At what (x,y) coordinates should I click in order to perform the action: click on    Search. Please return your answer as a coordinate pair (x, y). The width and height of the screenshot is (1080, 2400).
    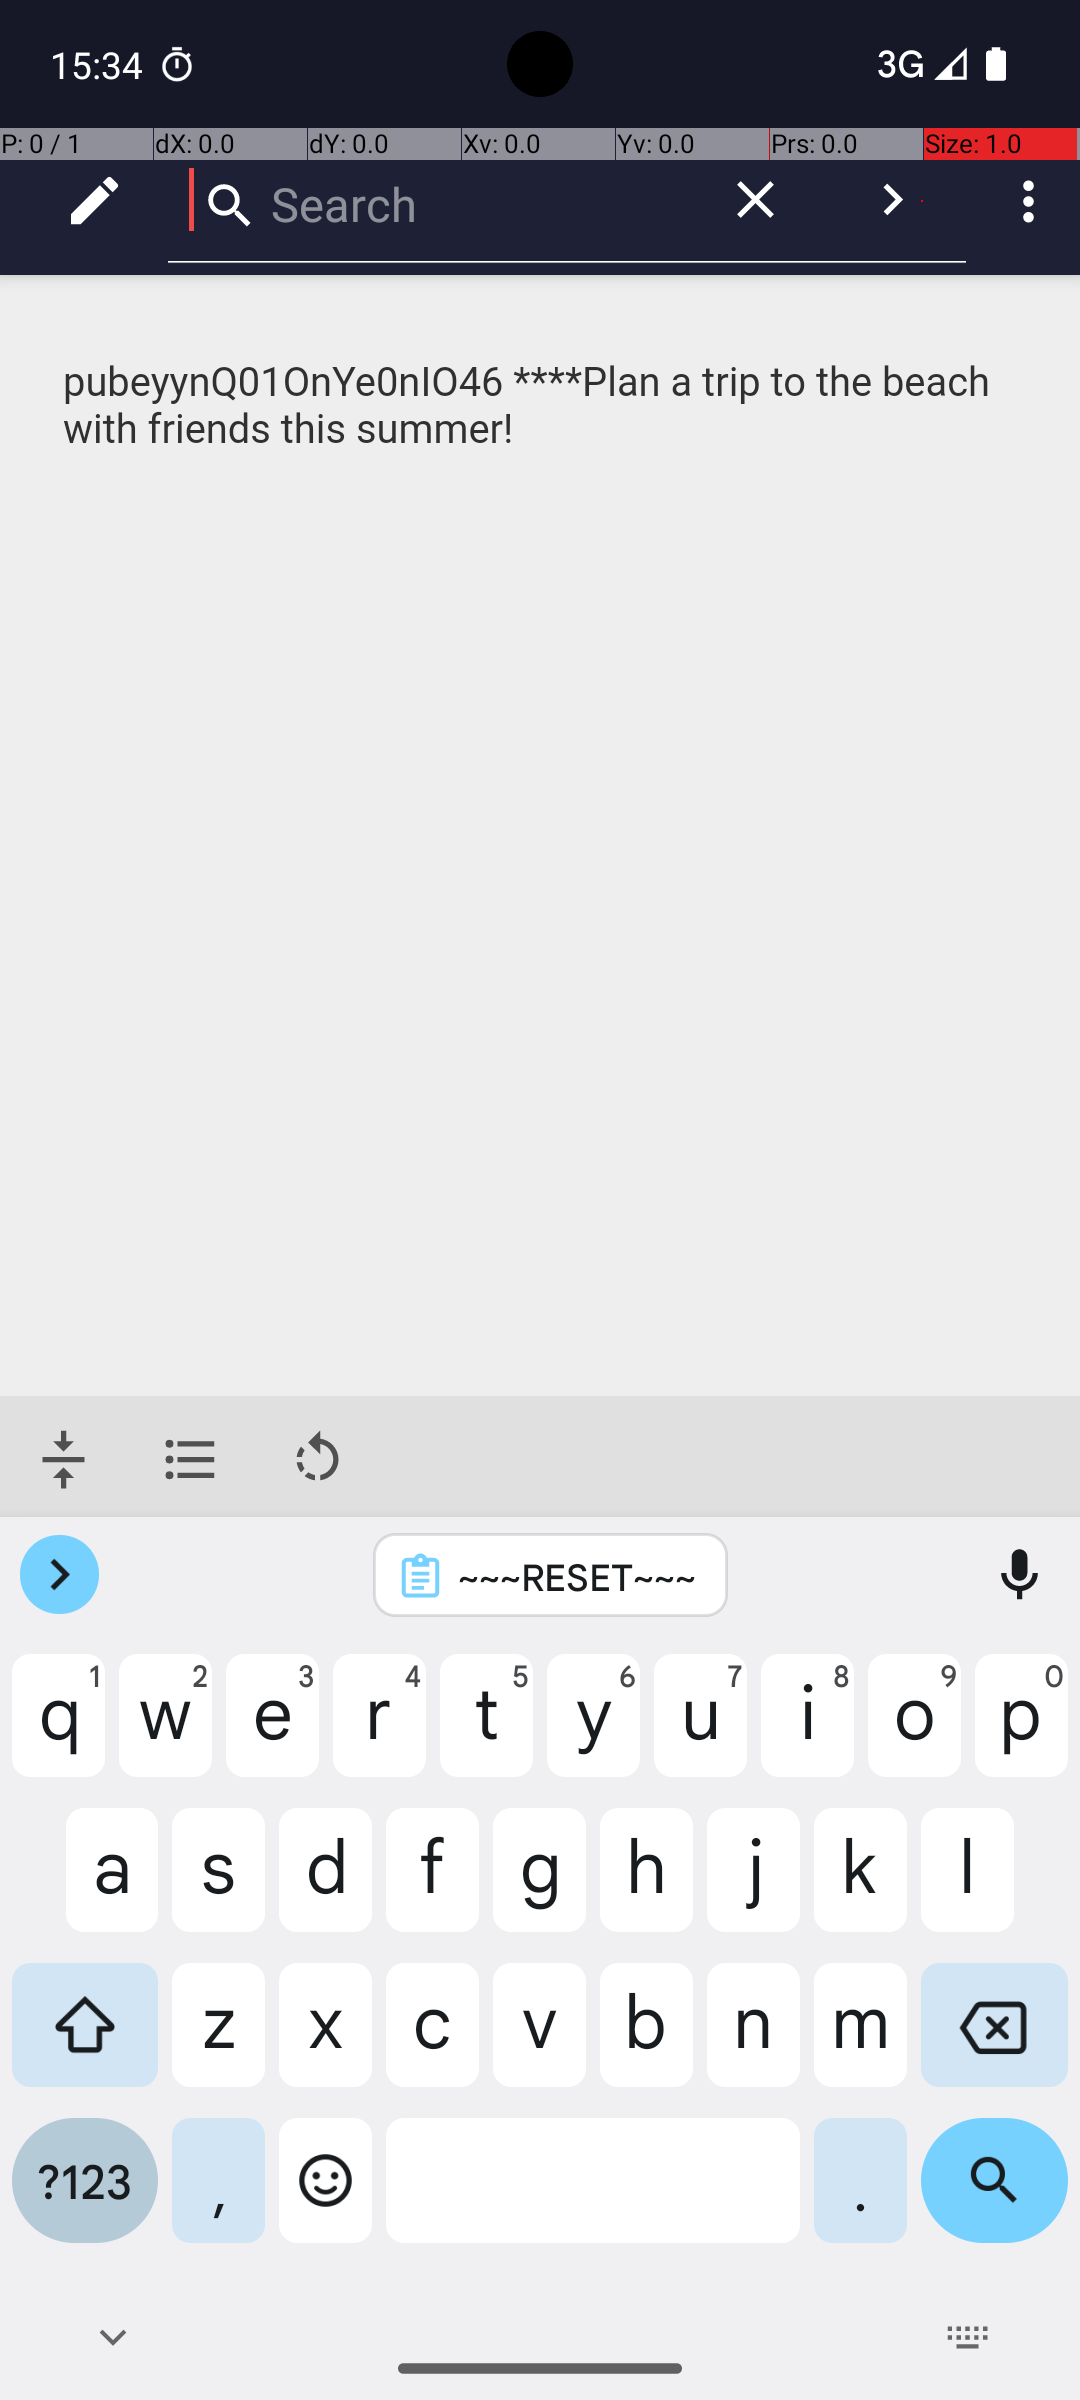
    Looking at the image, I should click on (430, 200).